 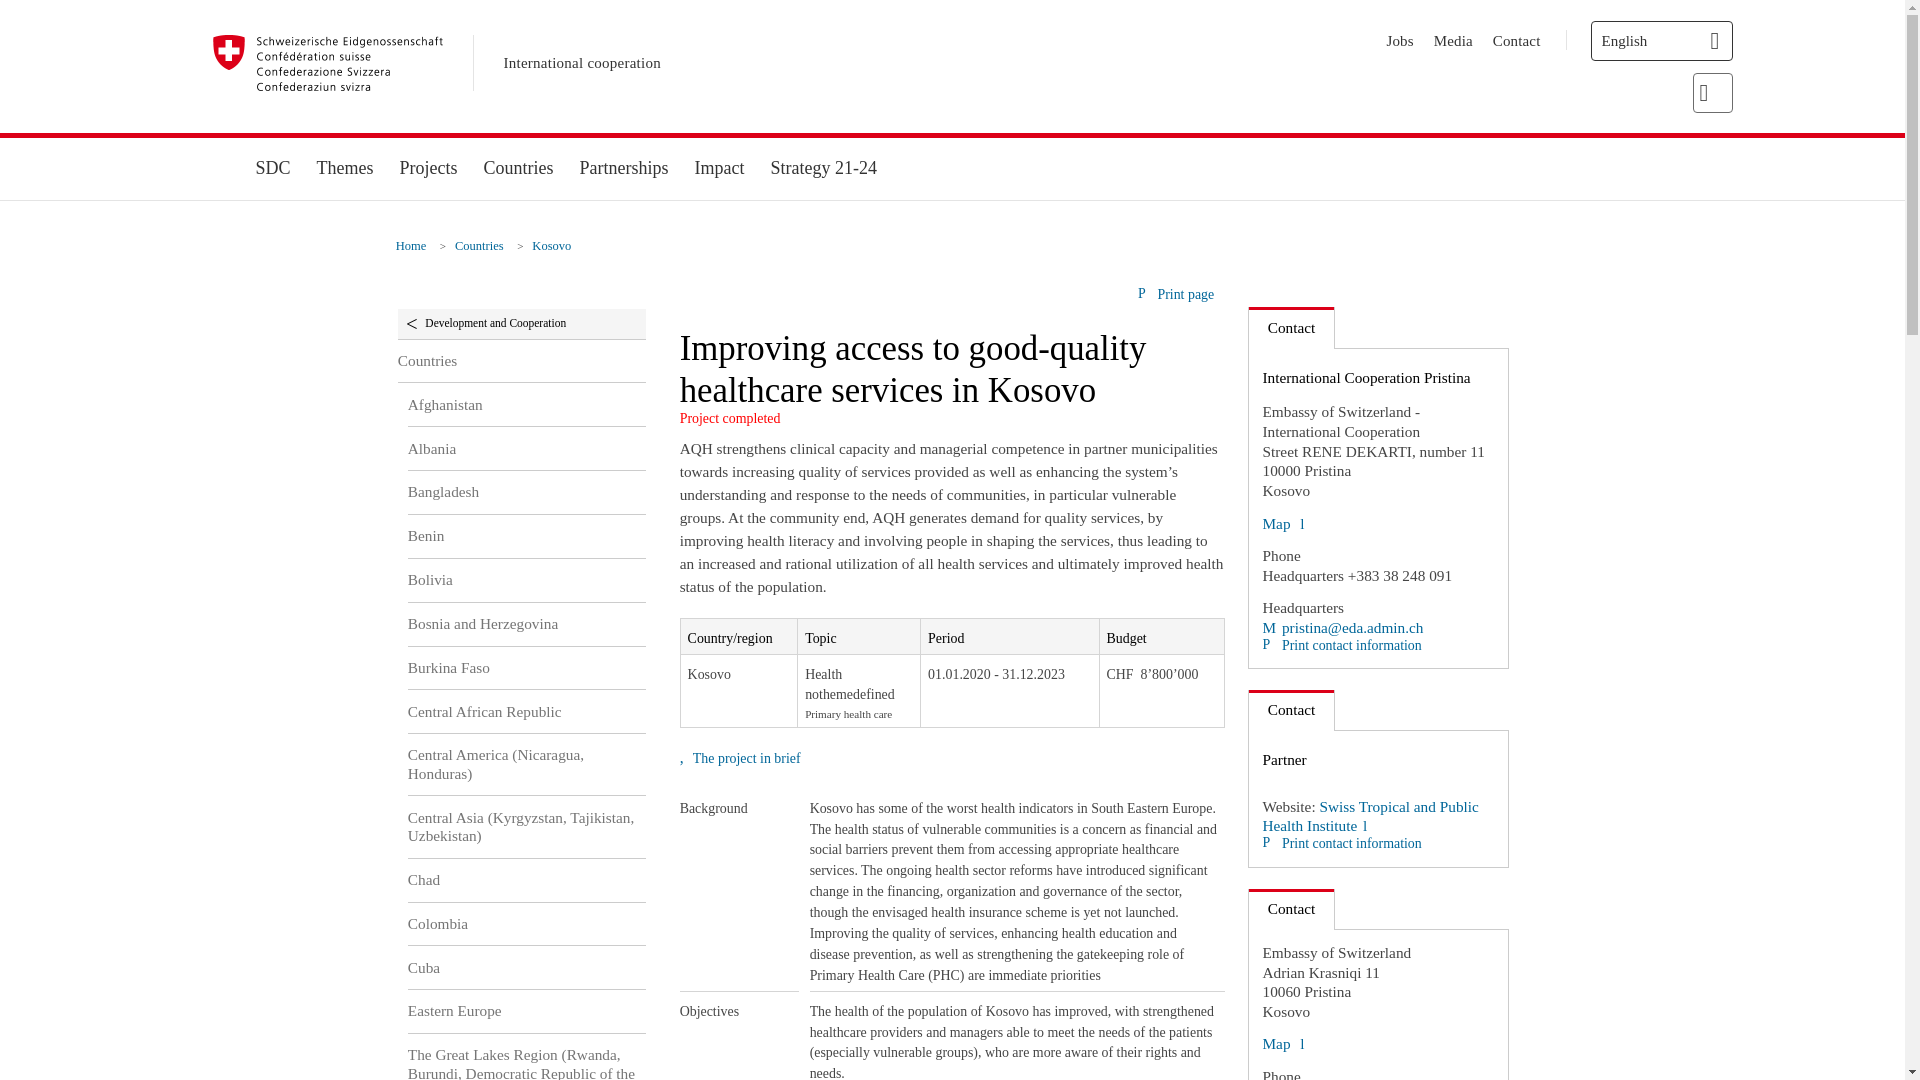 I want to click on Themes, so click(x=345, y=168).